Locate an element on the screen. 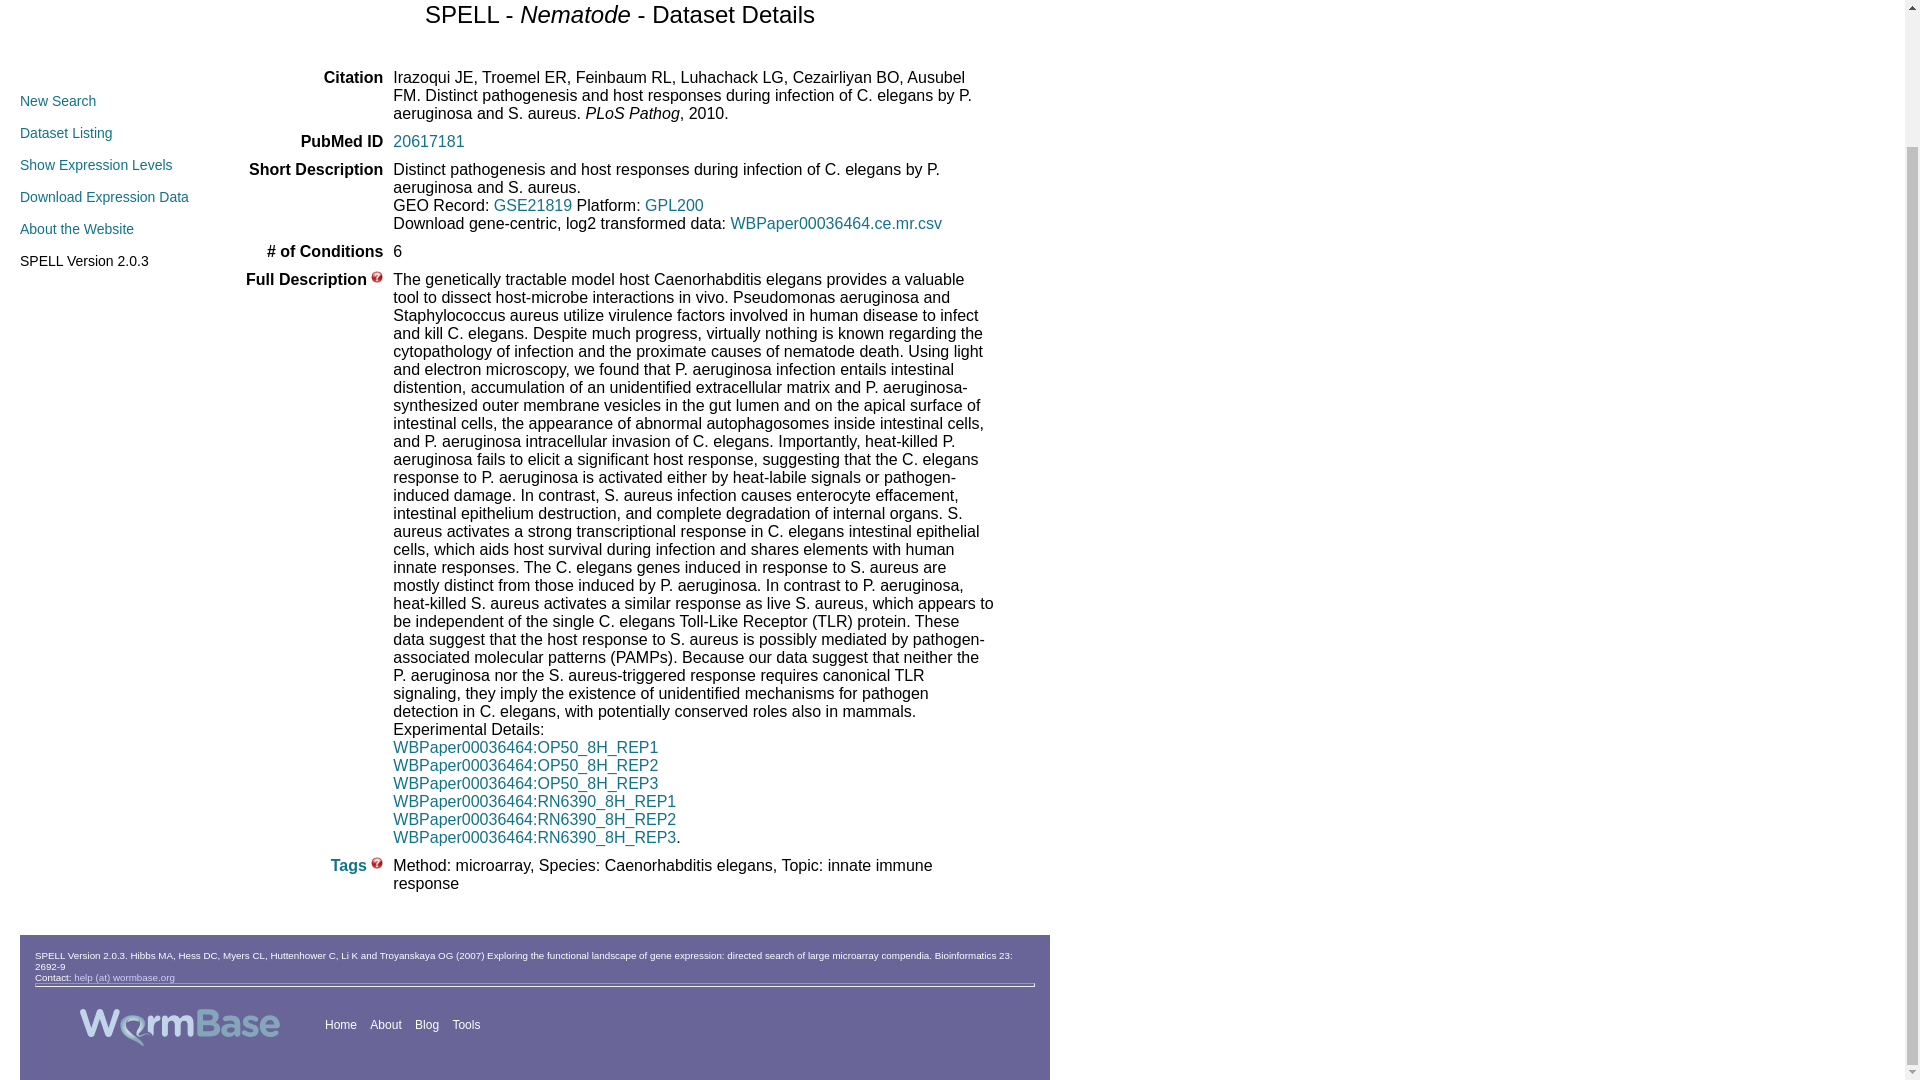  20617181 is located at coordinates (428, 141).